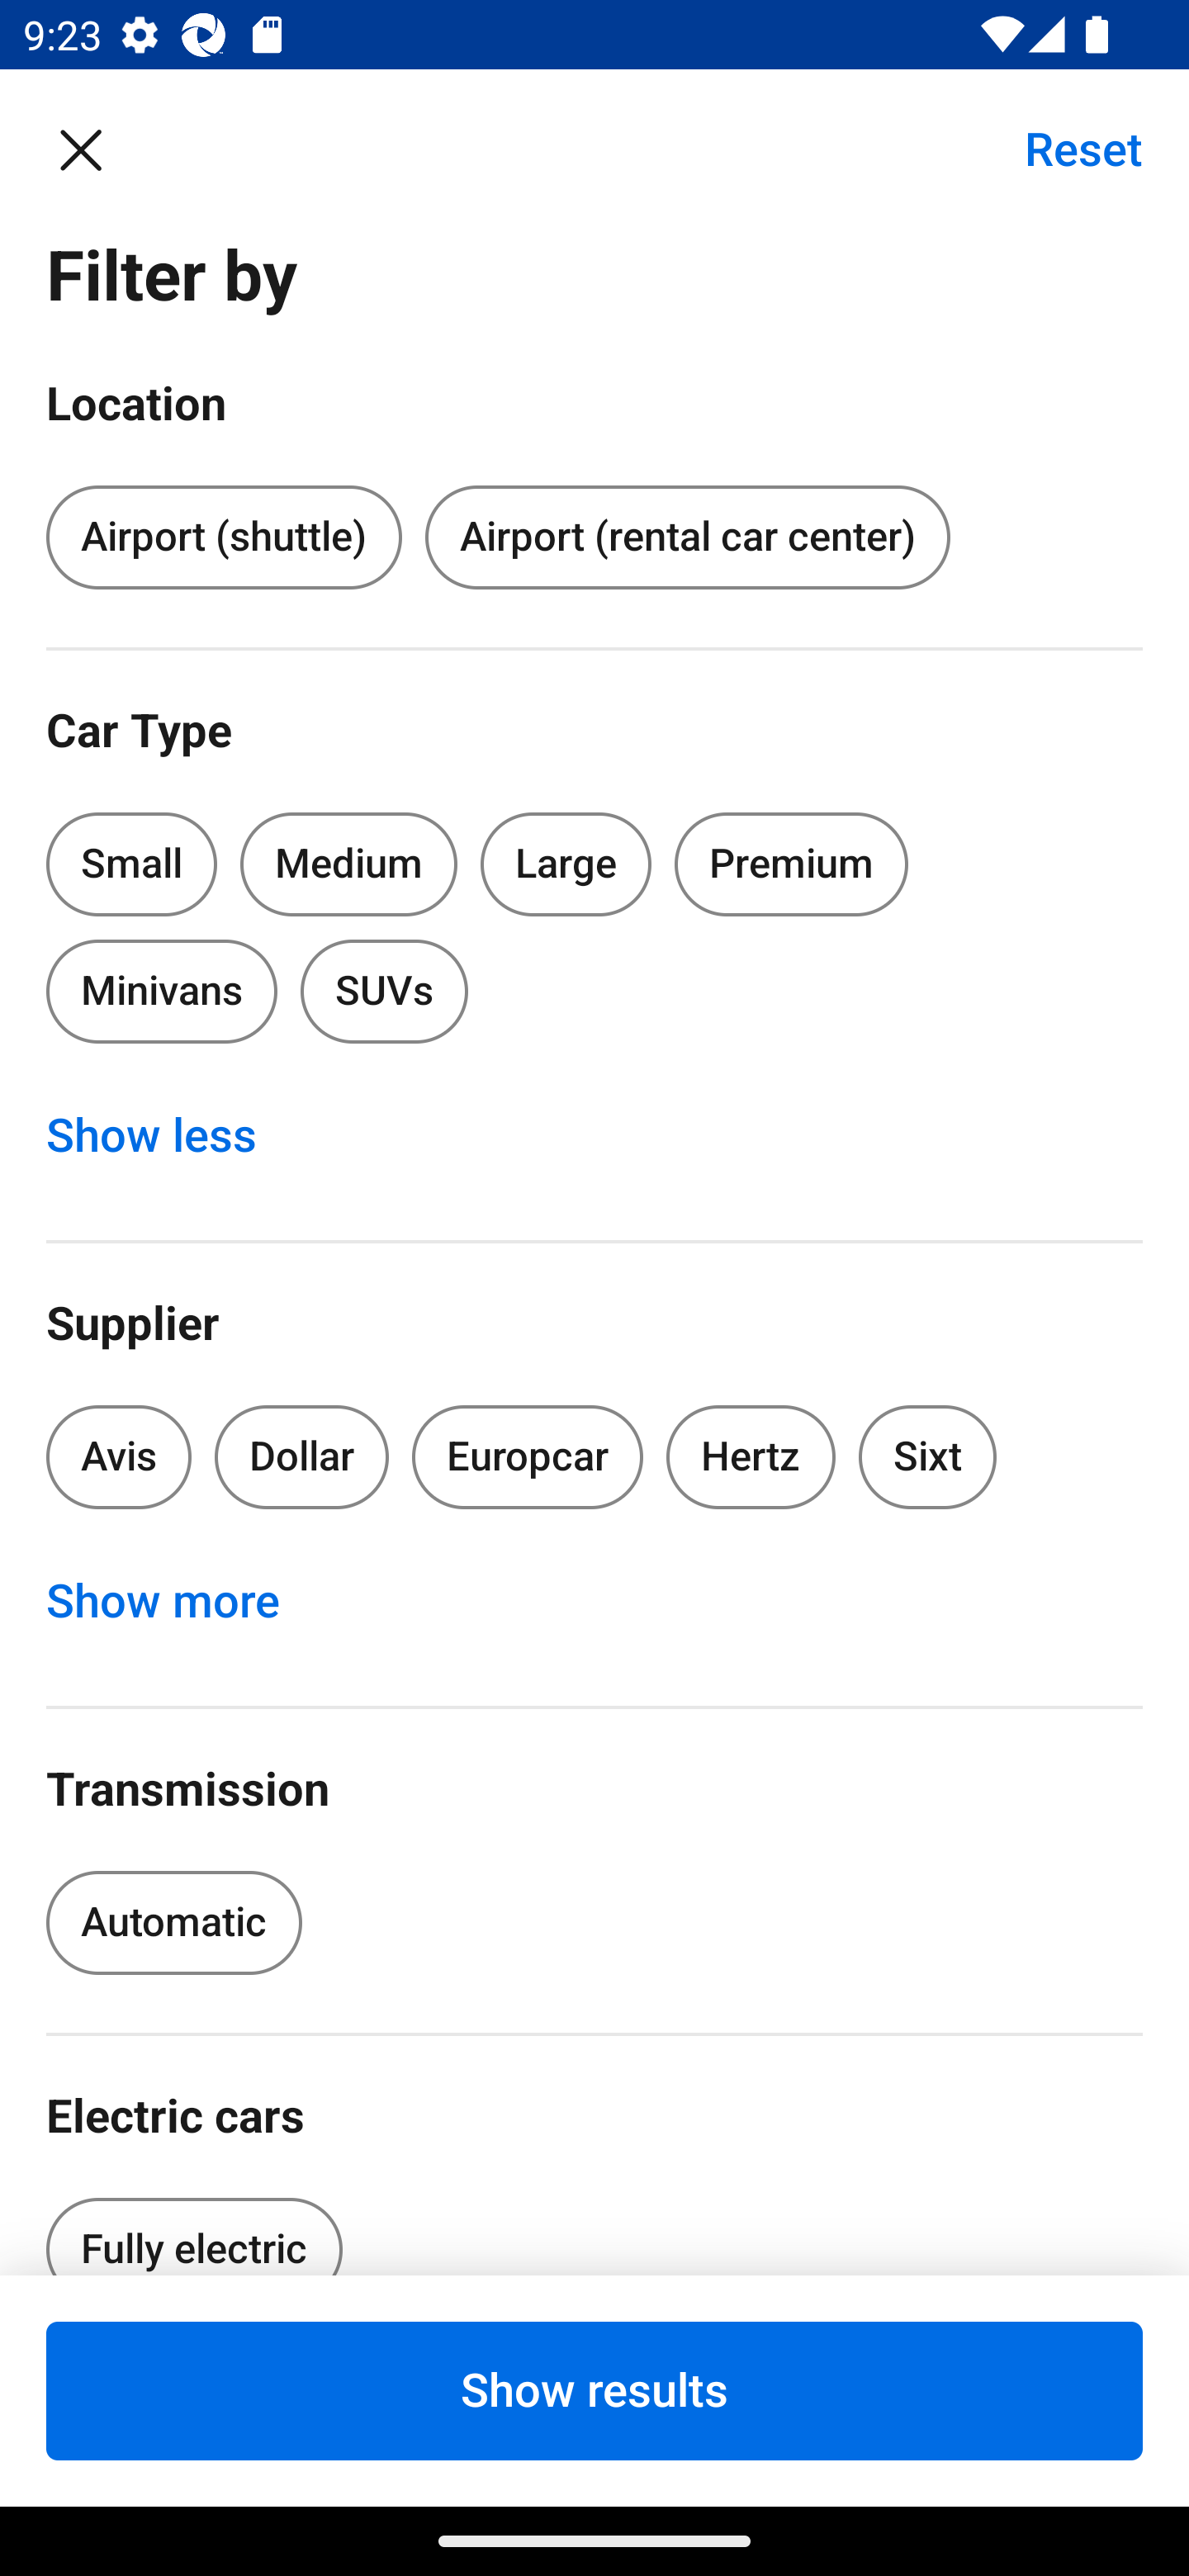 The image size is (1189, 2576). Describe the element at coordinates (132, 864) in the screenshot. I see `Small` at that location.